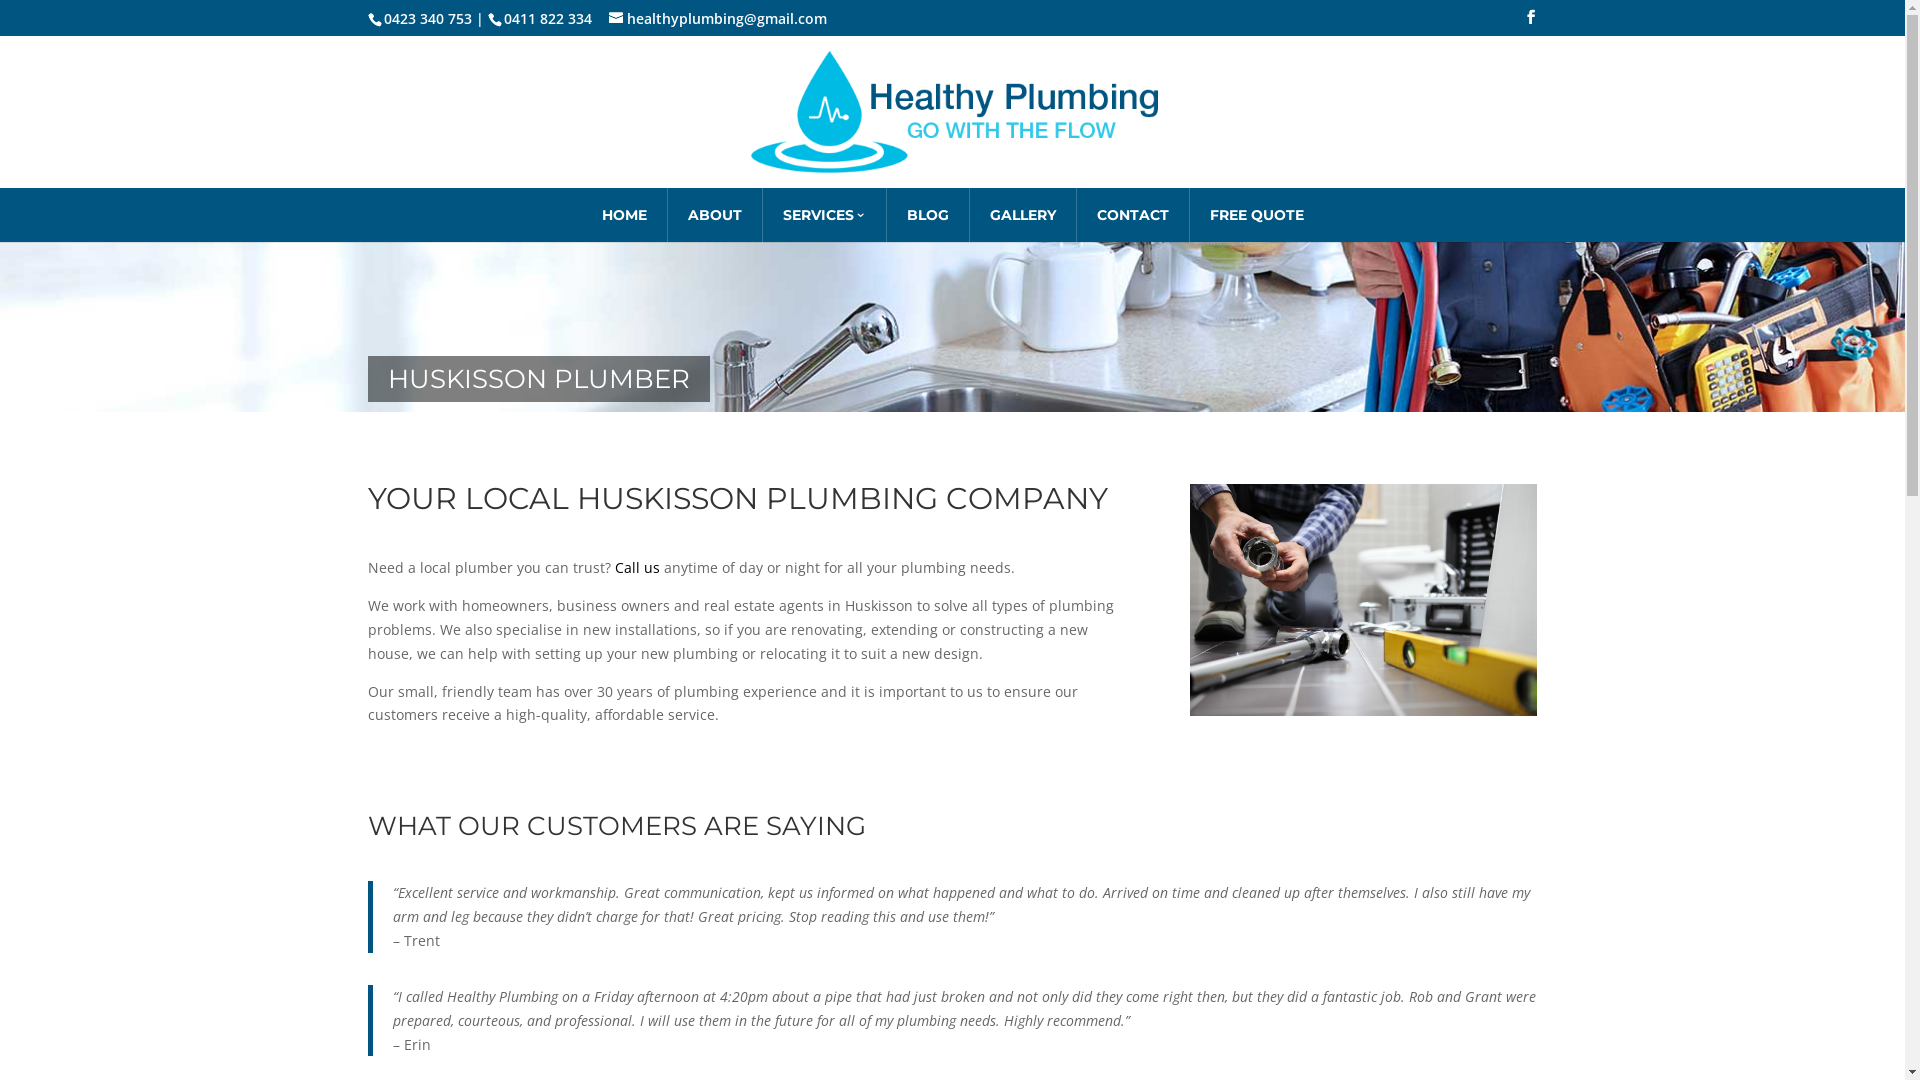  I want to click on GALLERY, so click(1023, 215).